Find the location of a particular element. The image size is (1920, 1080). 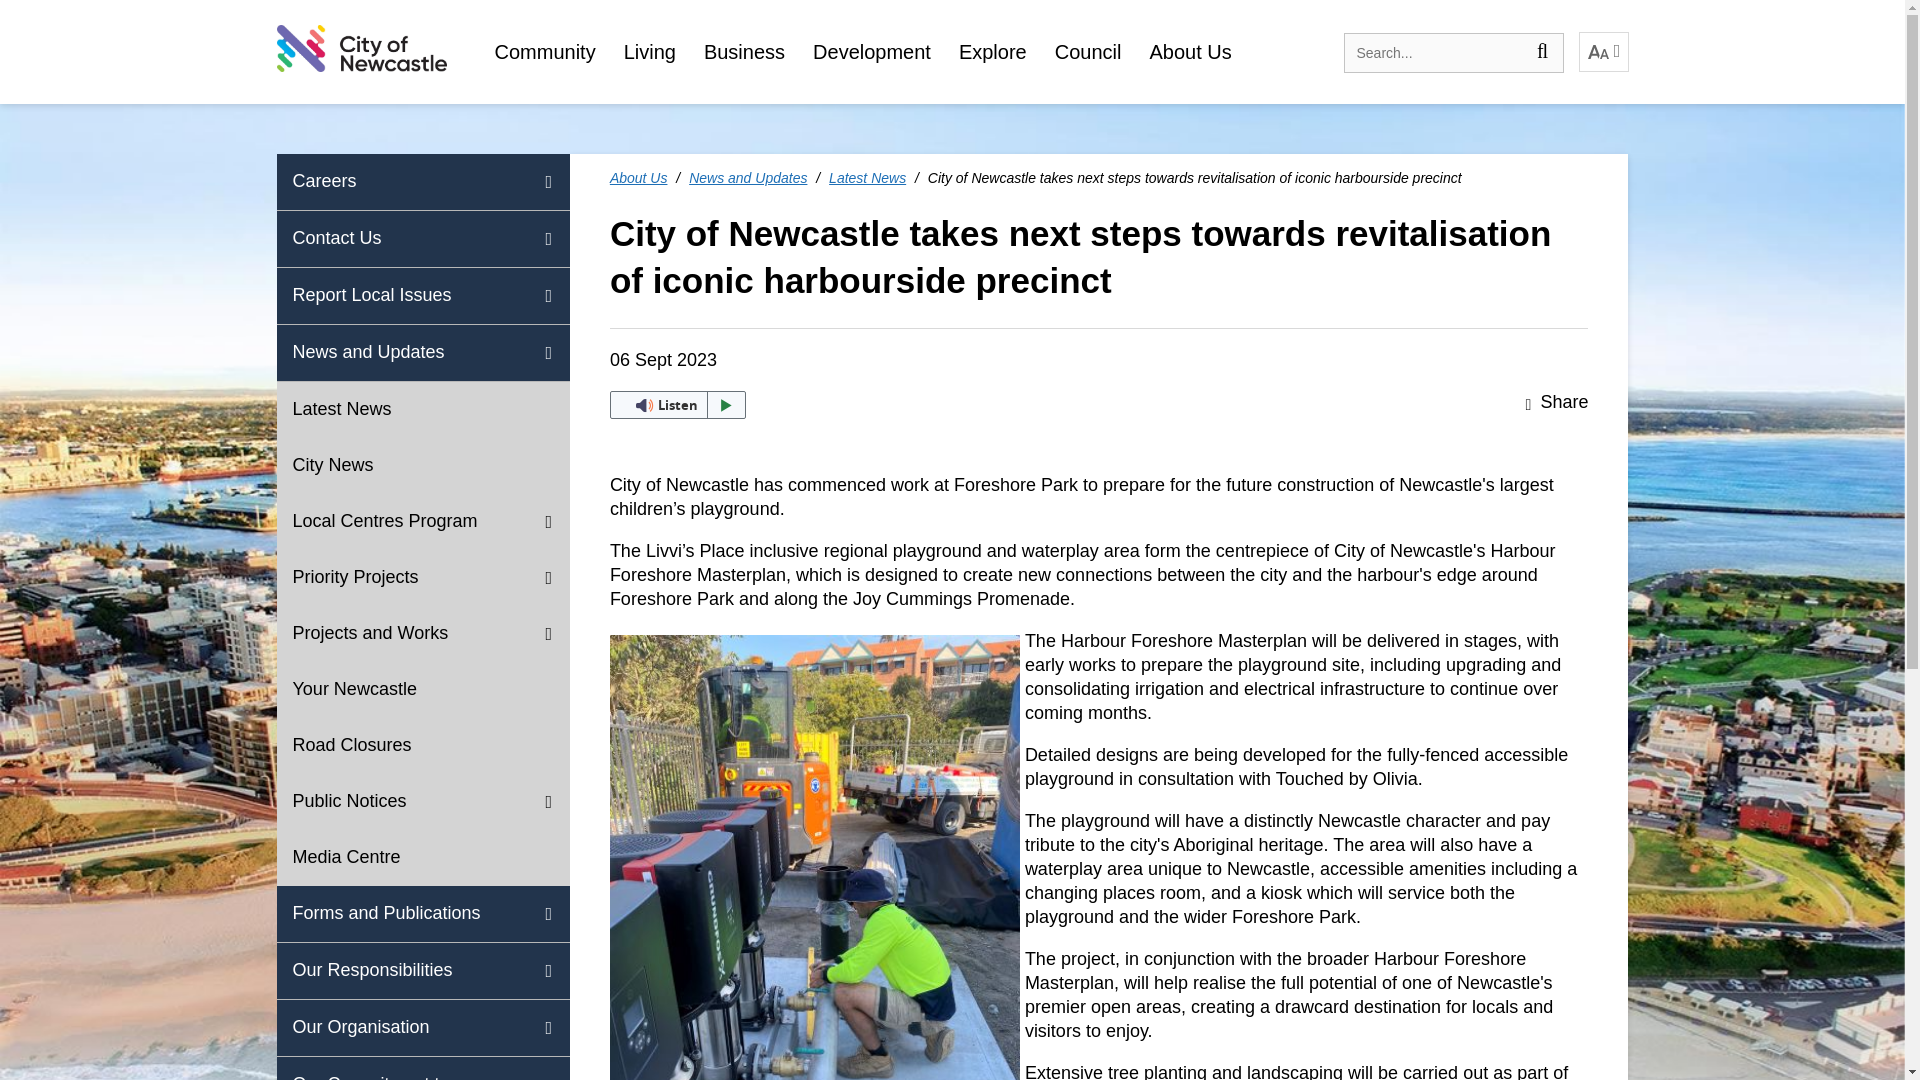

City of newcastle is located at coordinates (360, 48).